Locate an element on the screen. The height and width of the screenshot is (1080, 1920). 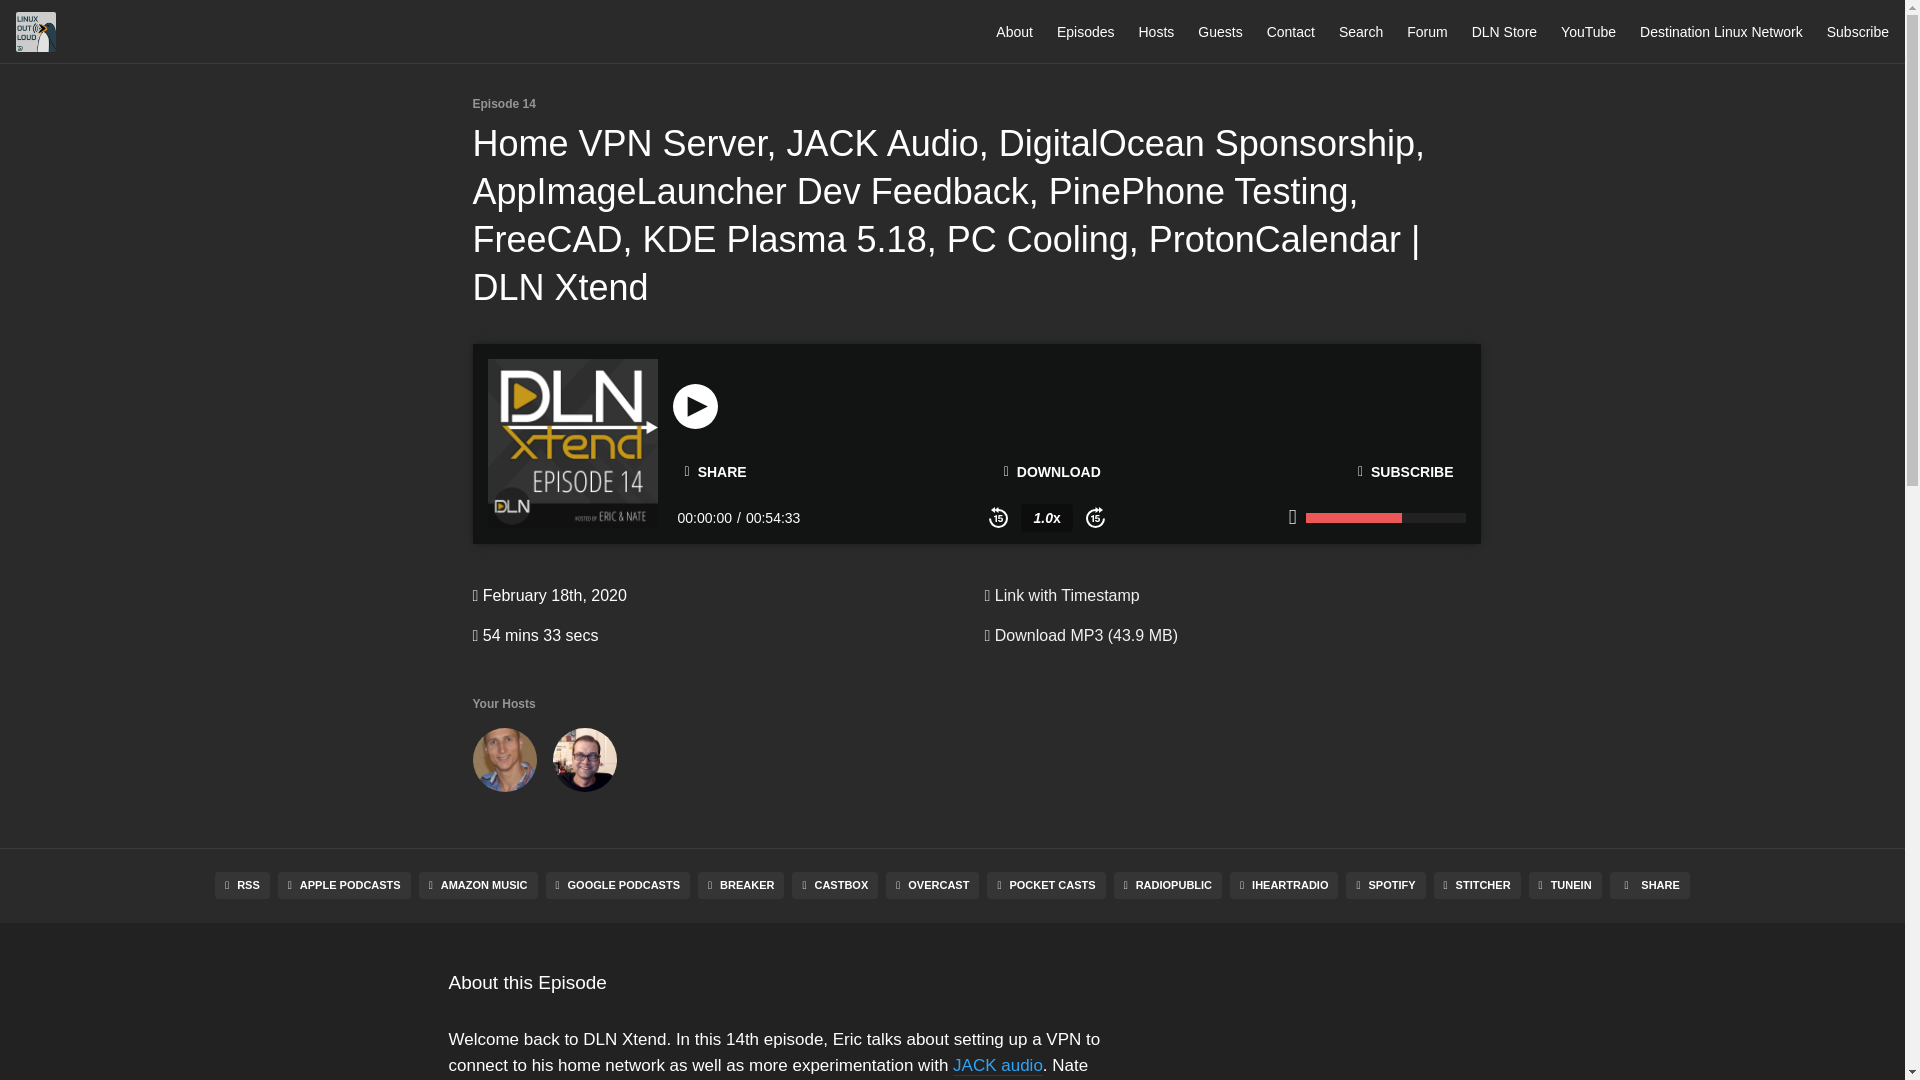
SHARE is located at coordinates (715, 472).